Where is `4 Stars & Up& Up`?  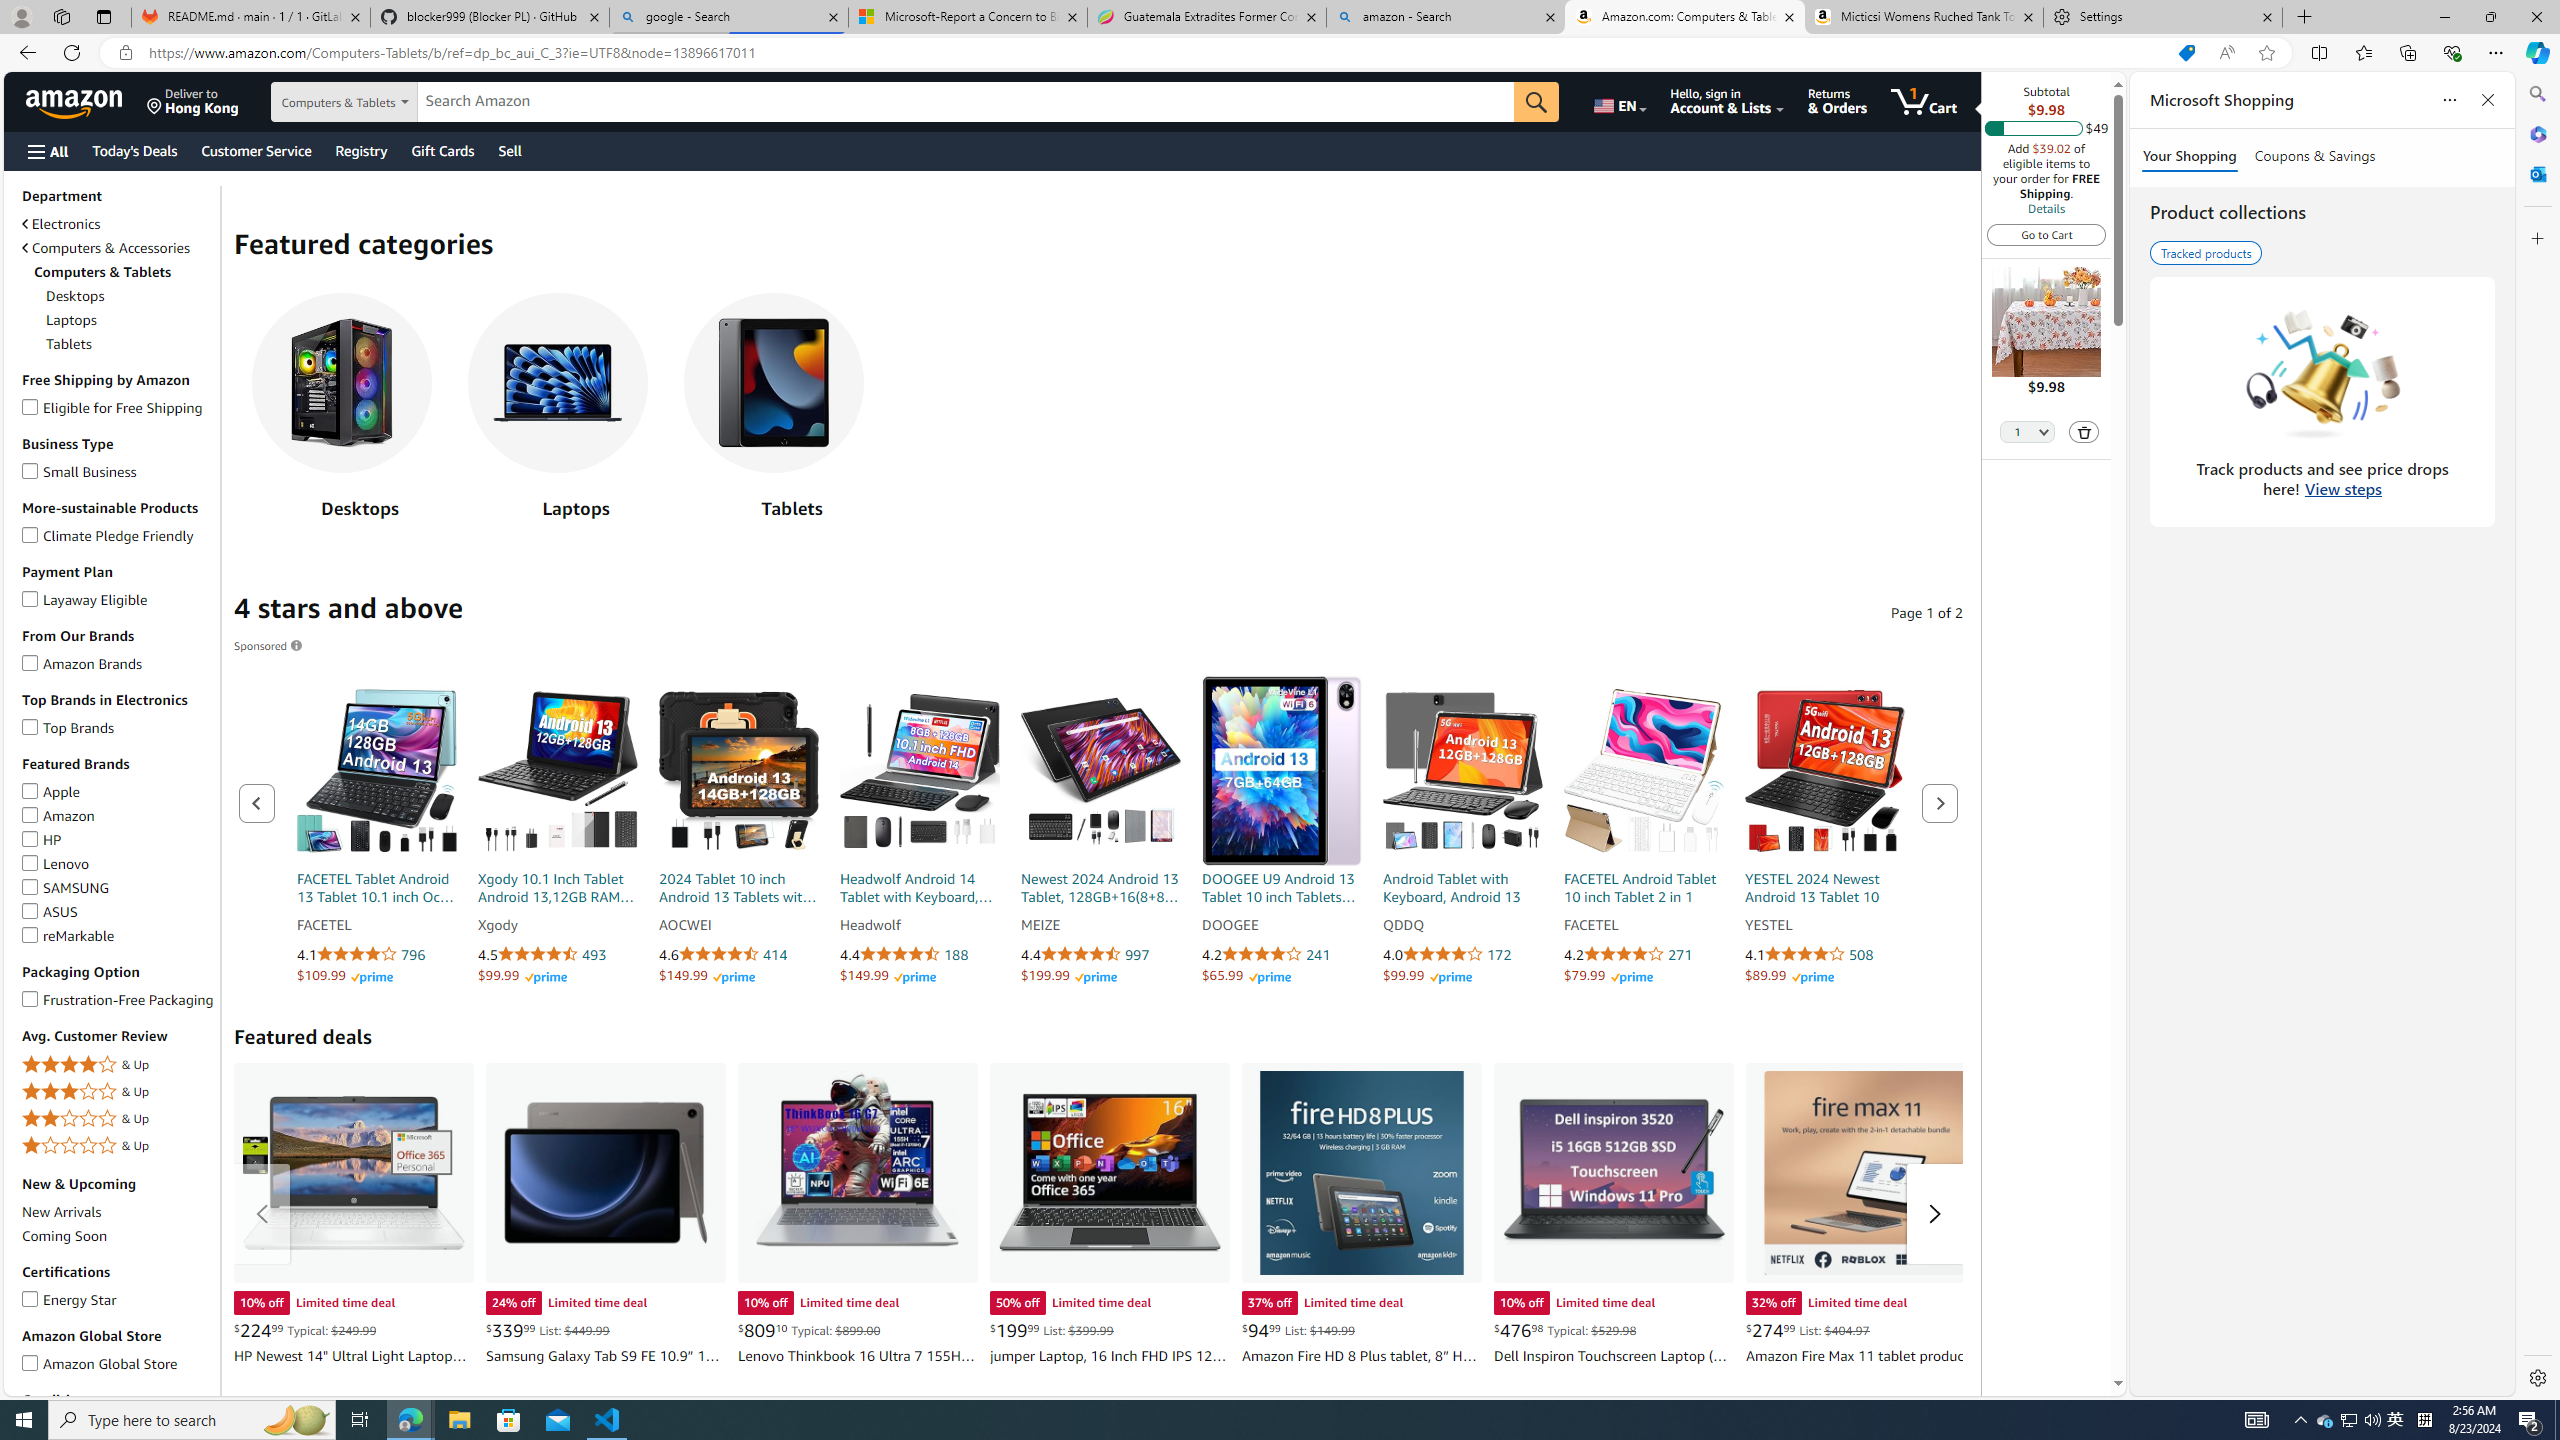 4 Stars & Up& Up is located at coordinates (119, 1066).